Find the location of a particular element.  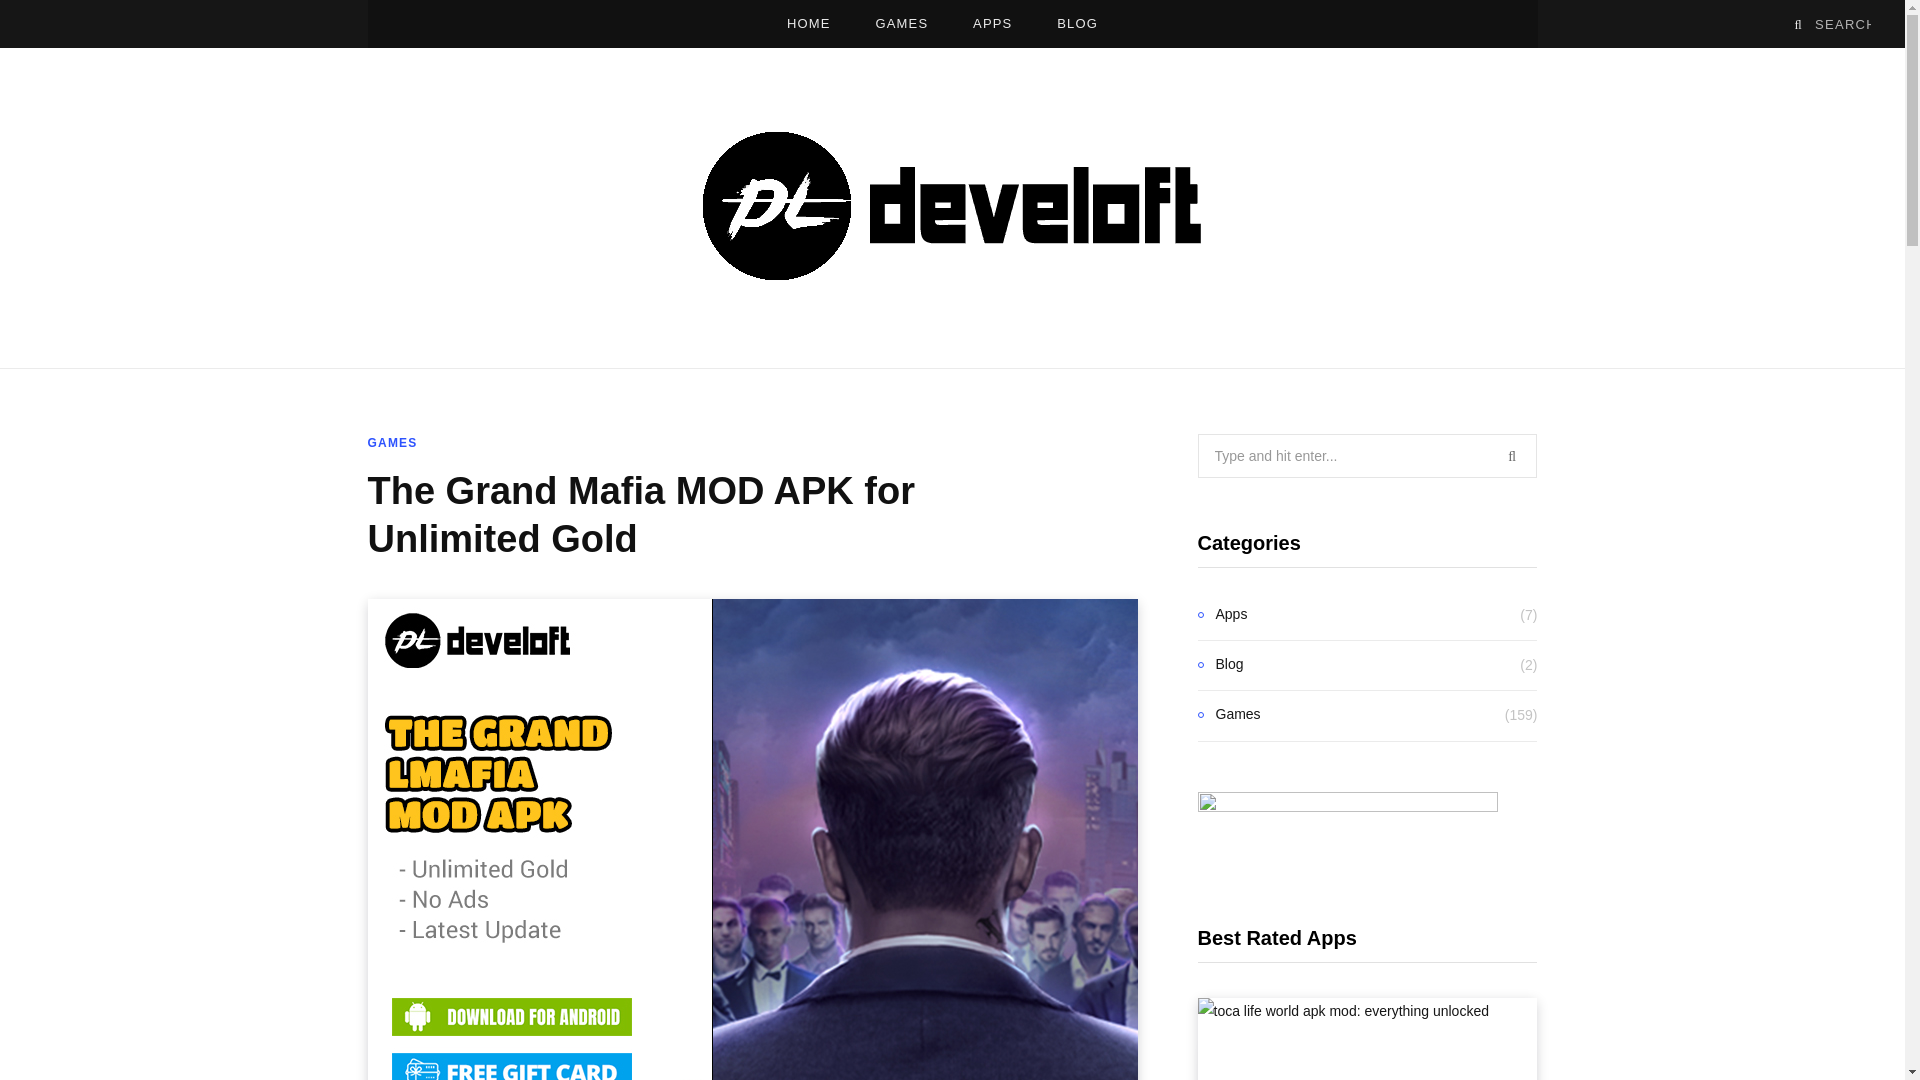

Blog is located at coordinates (1221, 666).